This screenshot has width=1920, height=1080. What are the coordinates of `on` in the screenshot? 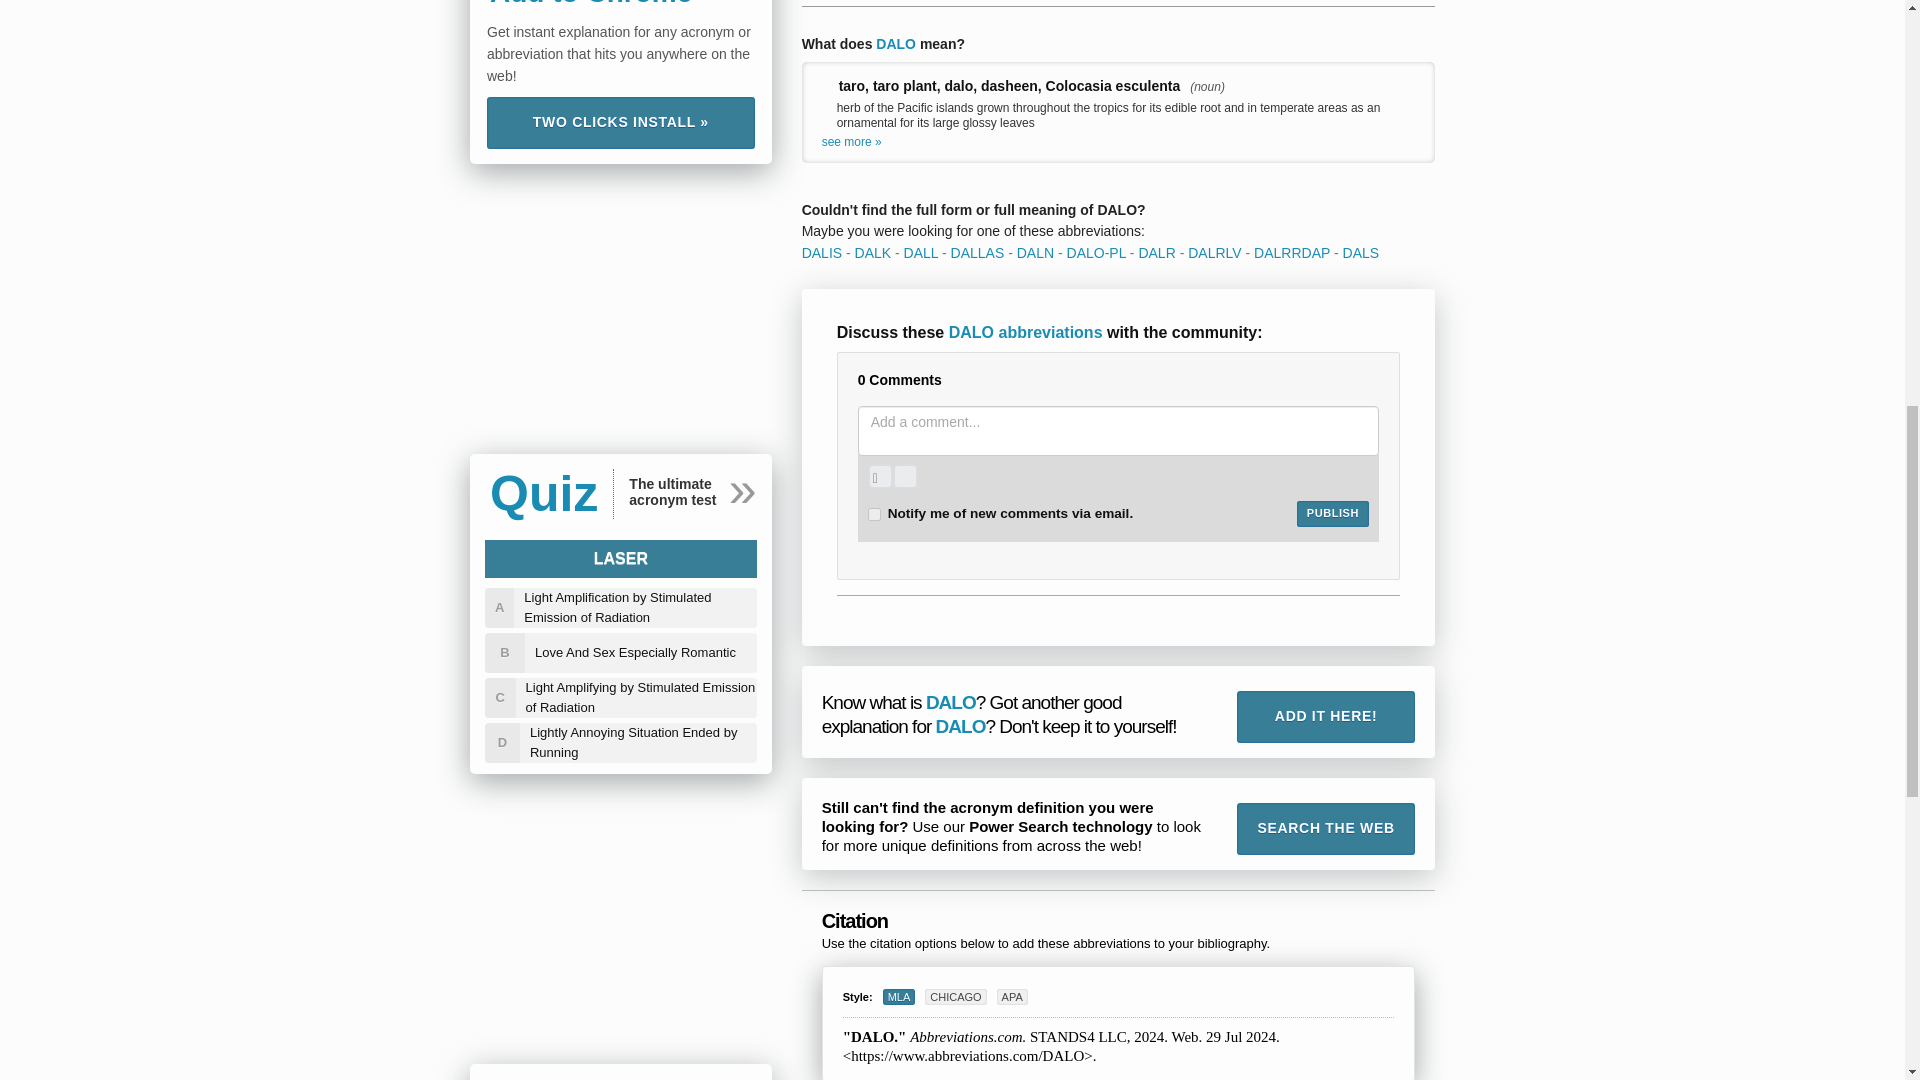 It's located at (874, 514).